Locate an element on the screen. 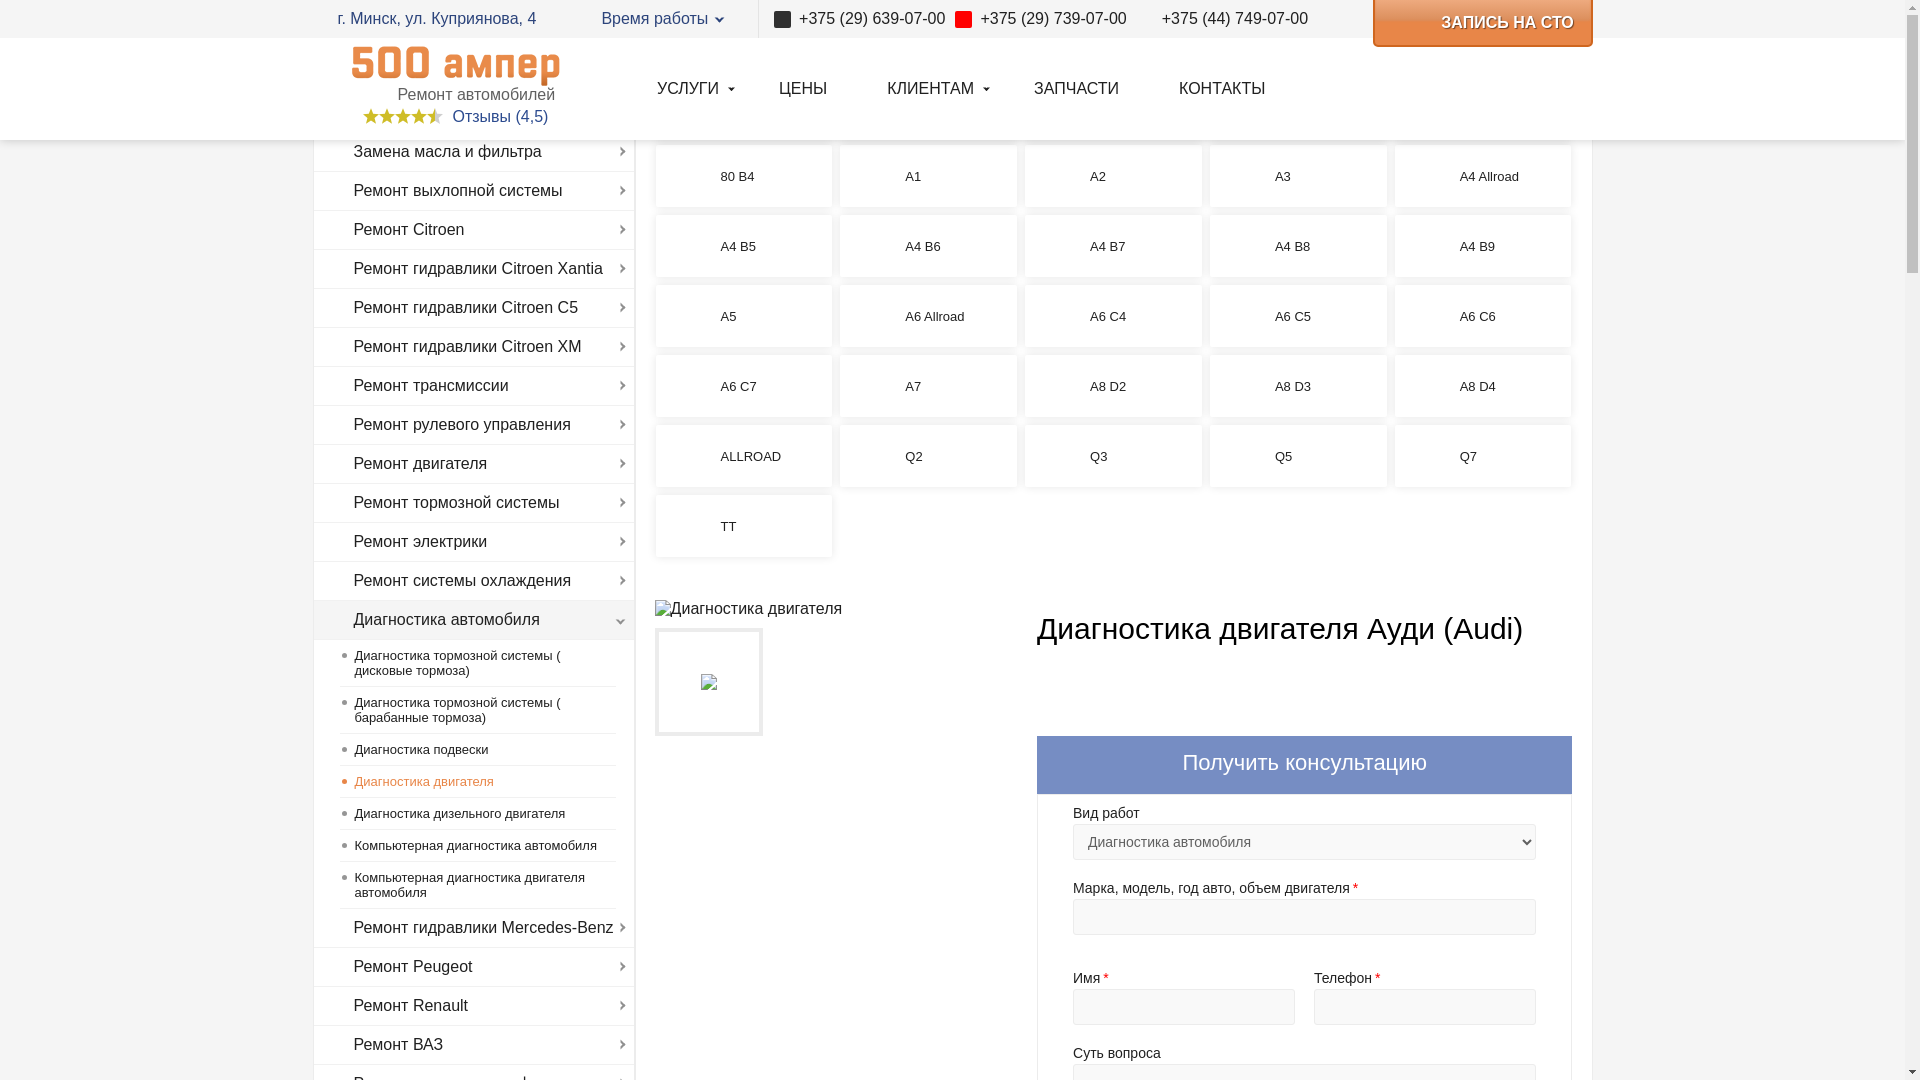 This screenshot has width=1920, height=1080. A1 is located at coordinates (928, 176).